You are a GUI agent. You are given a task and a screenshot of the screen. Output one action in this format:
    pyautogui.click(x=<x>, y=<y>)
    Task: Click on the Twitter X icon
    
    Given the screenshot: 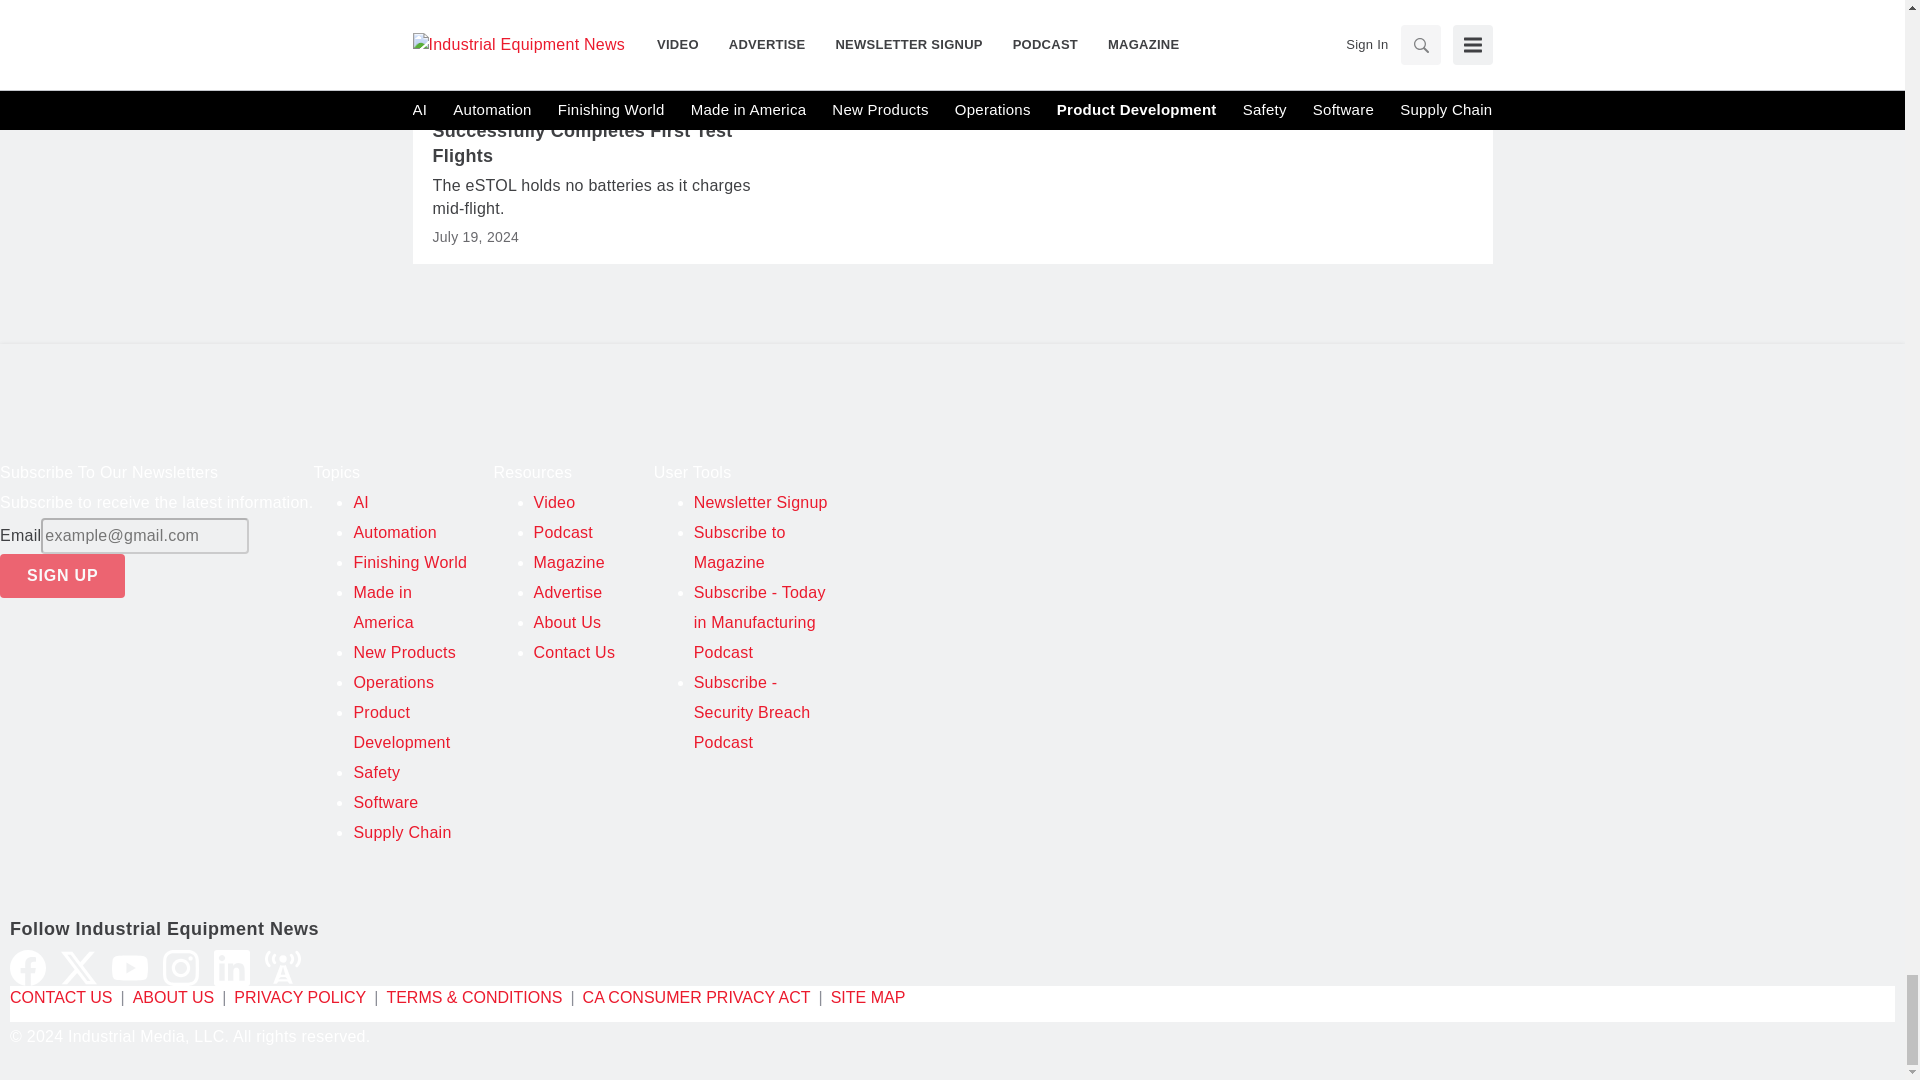 What is the action you would take?
    pyautogui.click(x=79, y=968)
    